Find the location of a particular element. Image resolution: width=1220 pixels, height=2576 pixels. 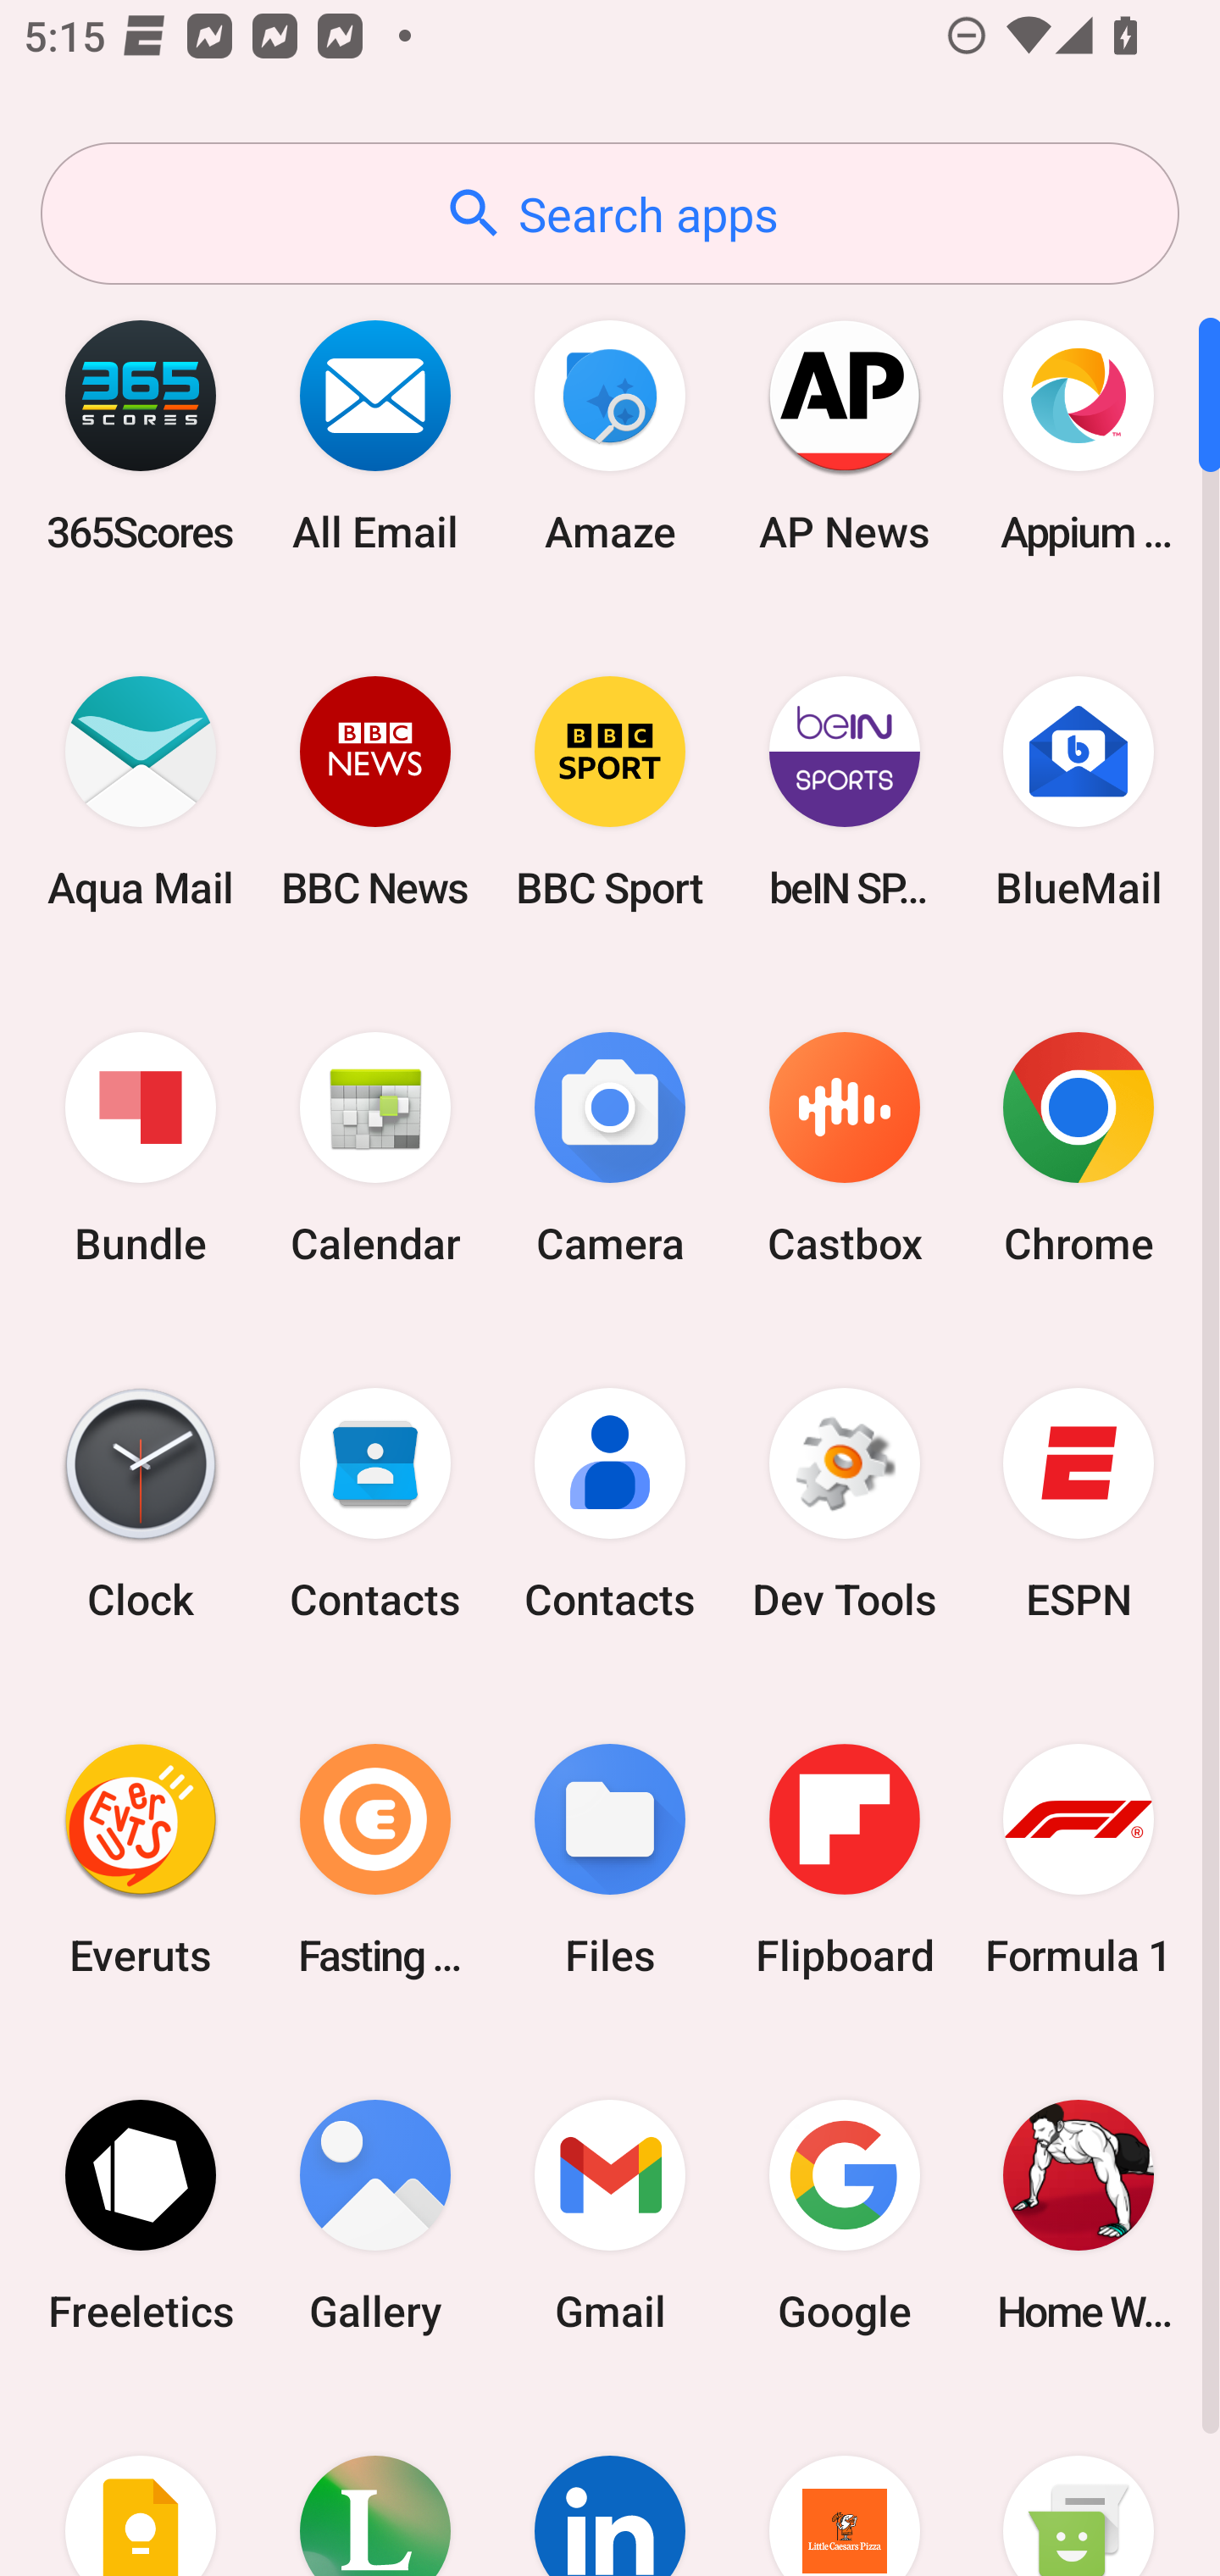

Everuts is located at coordinates (141, 1859).